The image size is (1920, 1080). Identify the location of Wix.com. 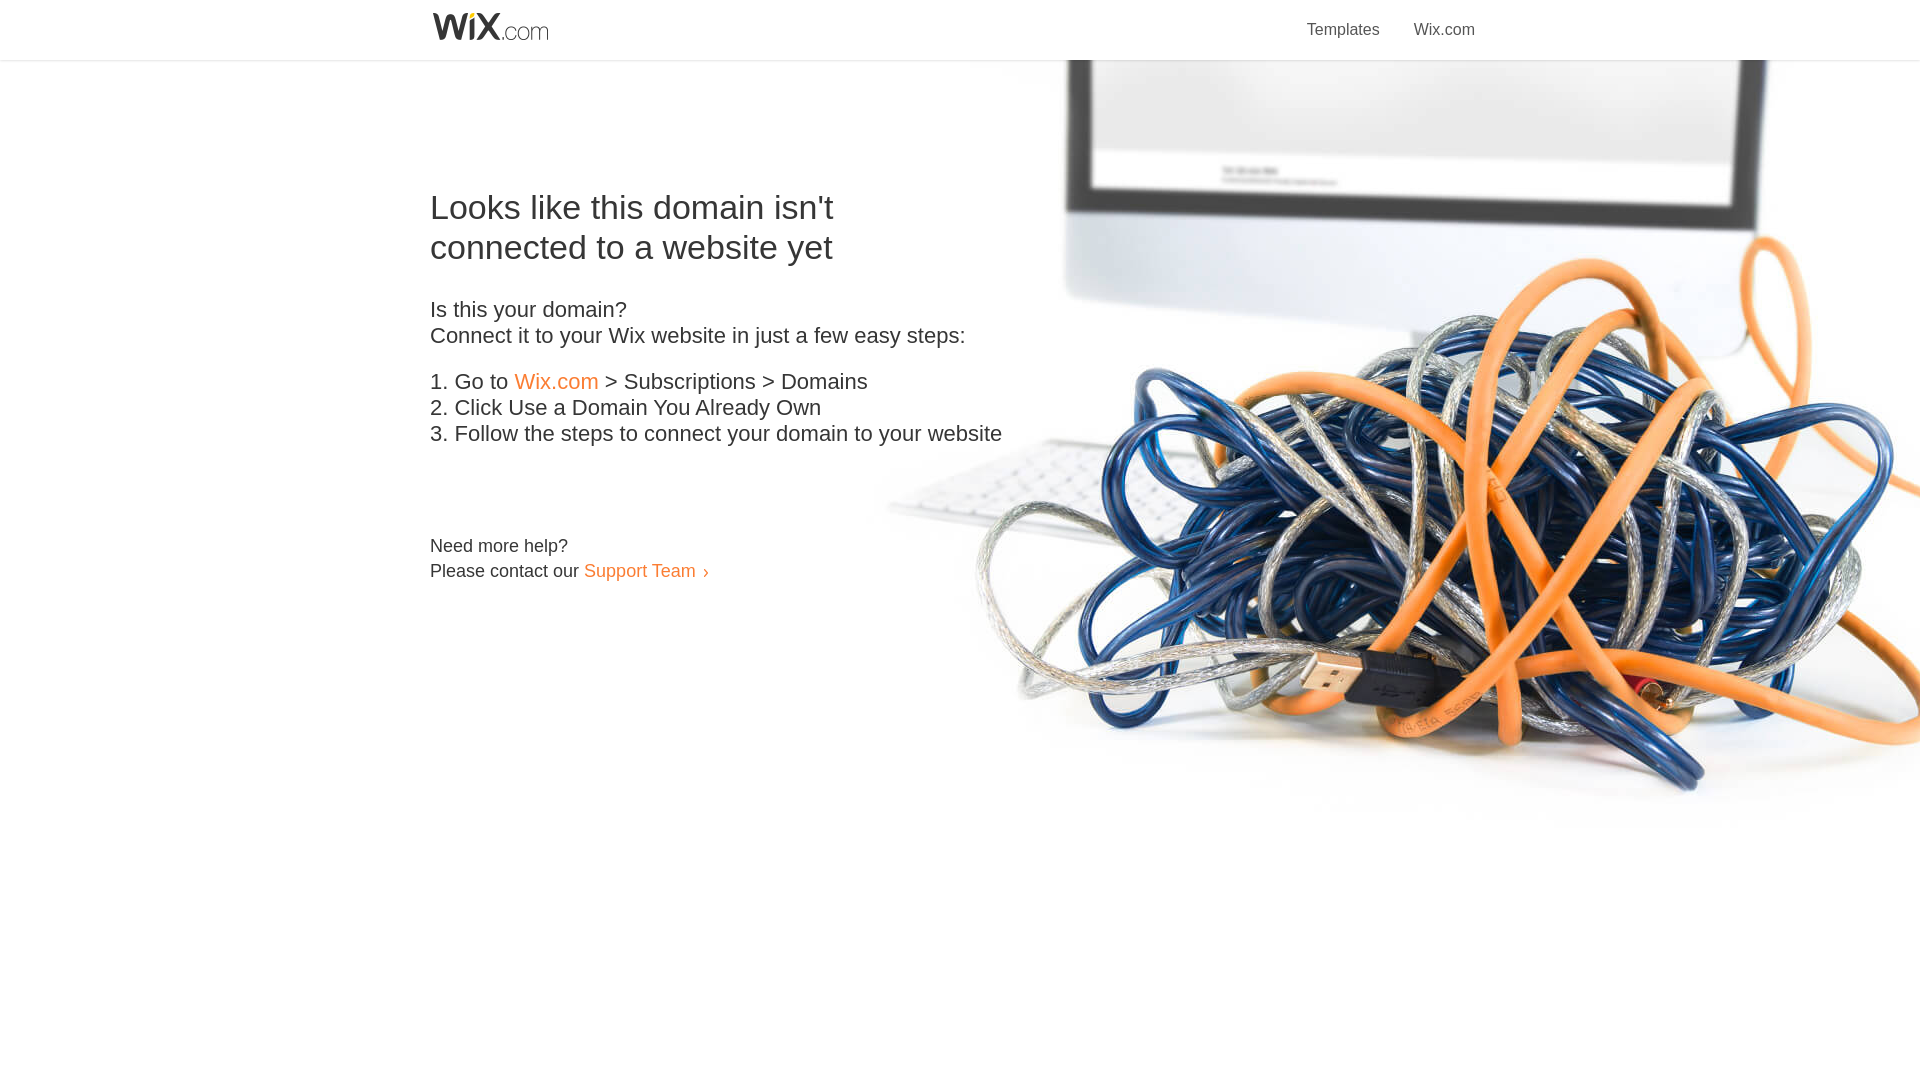
(1444, 18).